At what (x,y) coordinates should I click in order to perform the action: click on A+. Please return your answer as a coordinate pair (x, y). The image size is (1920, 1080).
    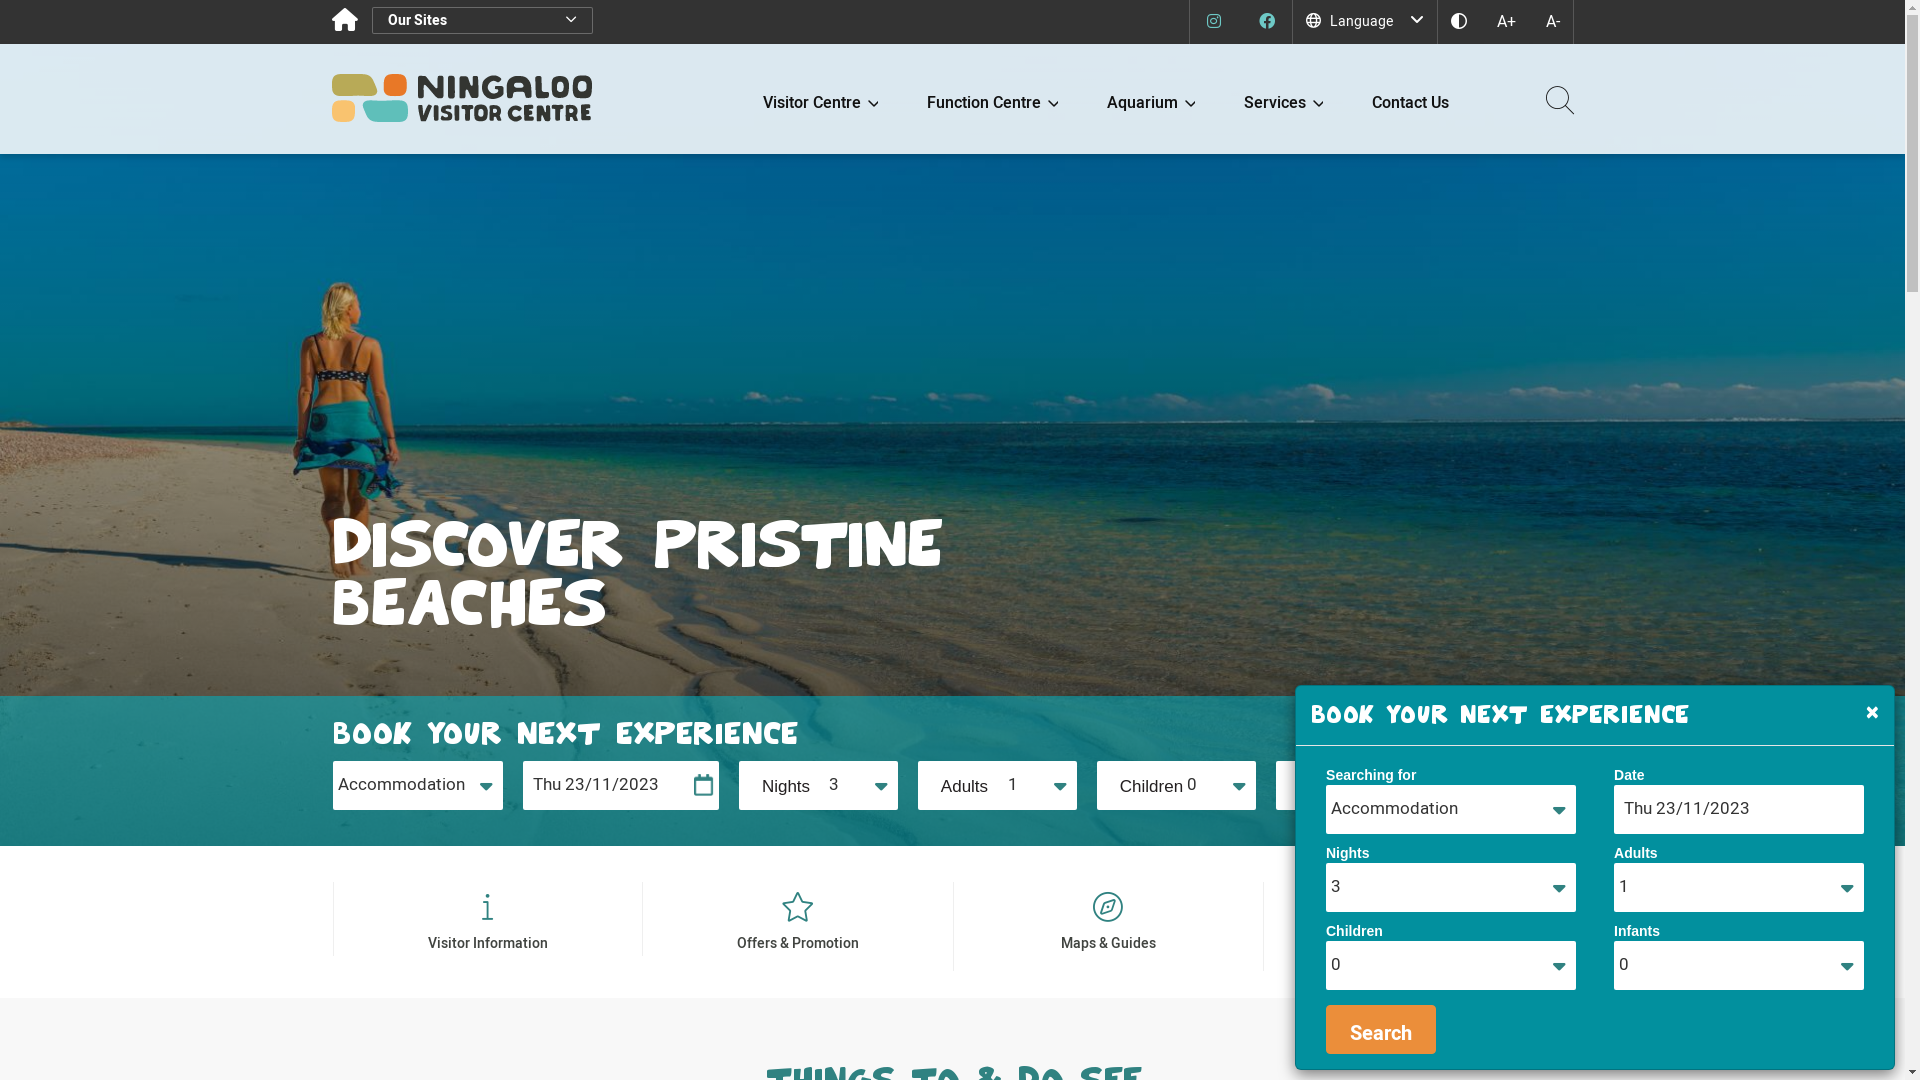
    Looking at the image, I should click on (1506, 22).